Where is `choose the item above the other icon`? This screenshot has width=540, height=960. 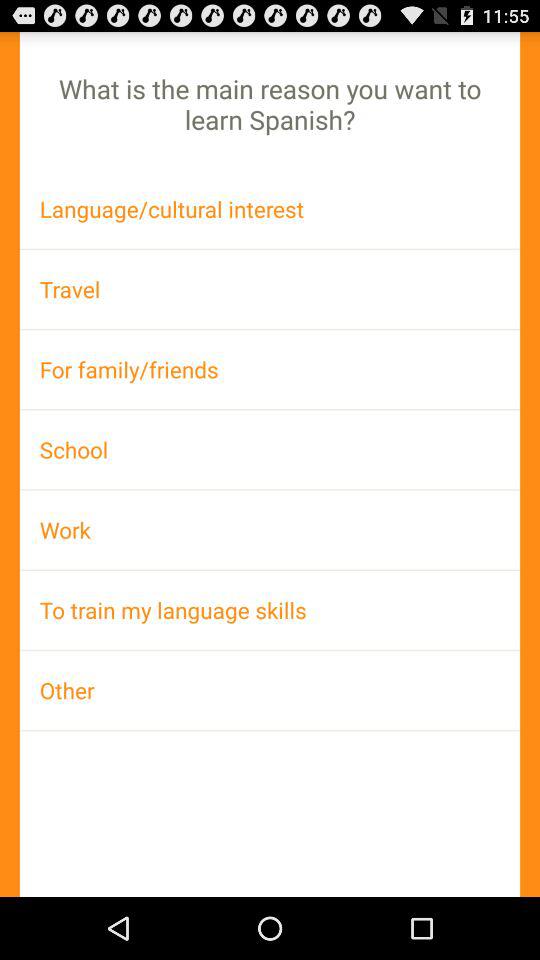 choose the item above the other icon is located at coordinates (270, 610).